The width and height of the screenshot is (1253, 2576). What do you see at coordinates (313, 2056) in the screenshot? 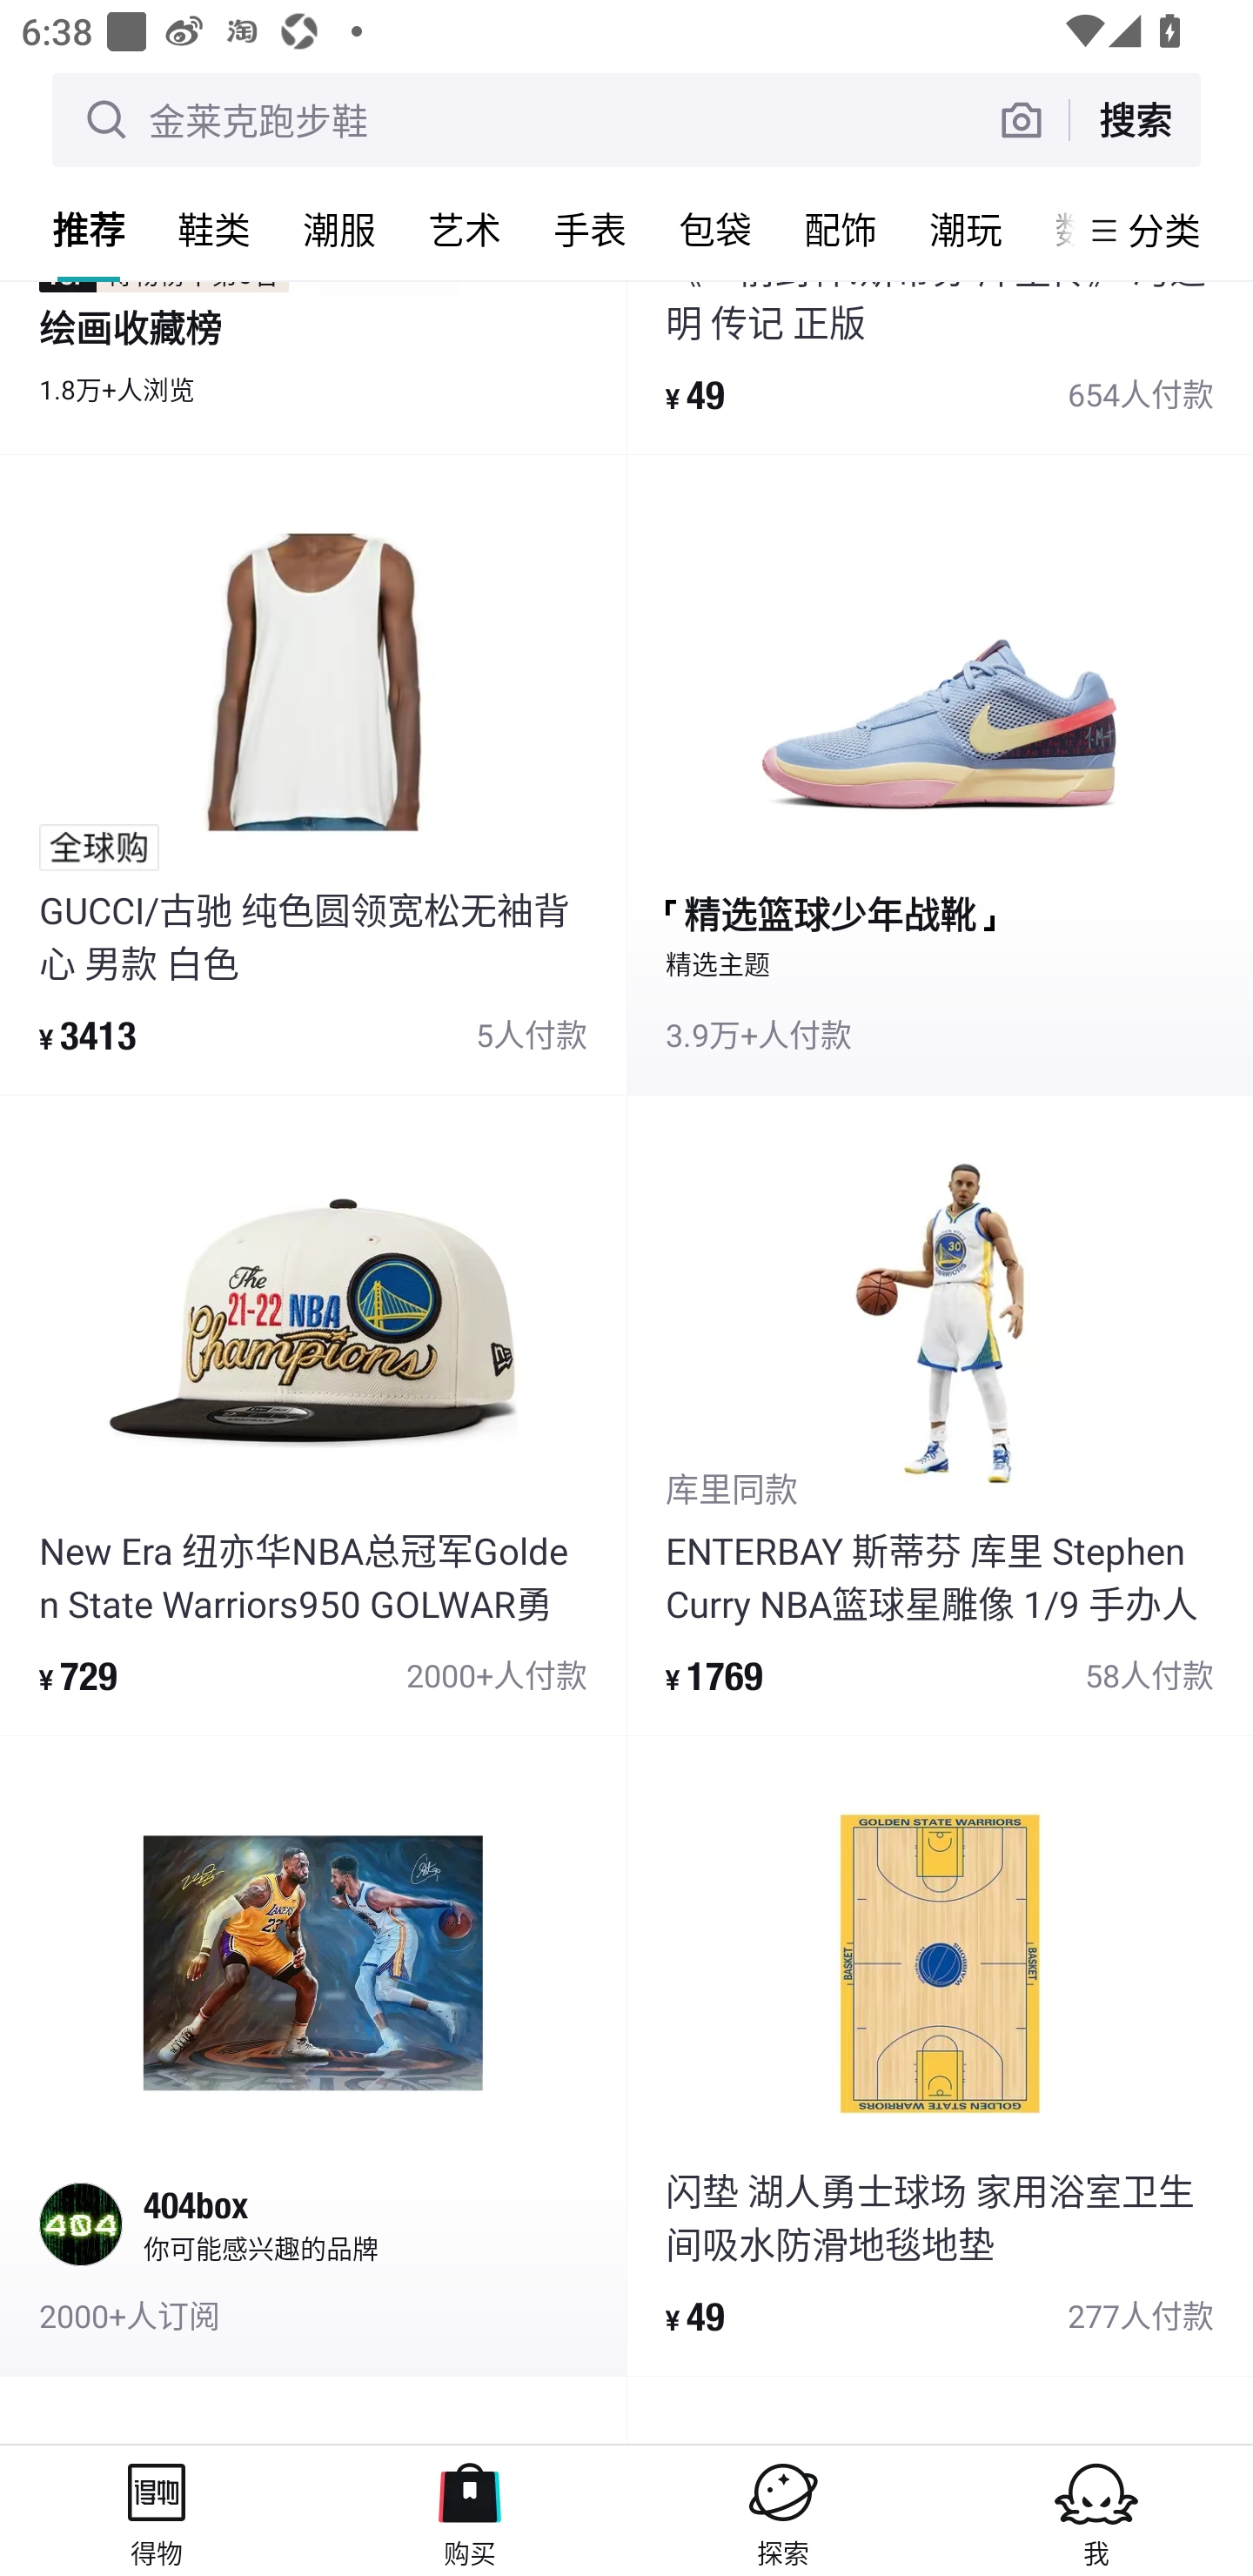
I see `404box 你可能感兴趣的品牌 2000+人订阅` at bounding box center [313, 2056].